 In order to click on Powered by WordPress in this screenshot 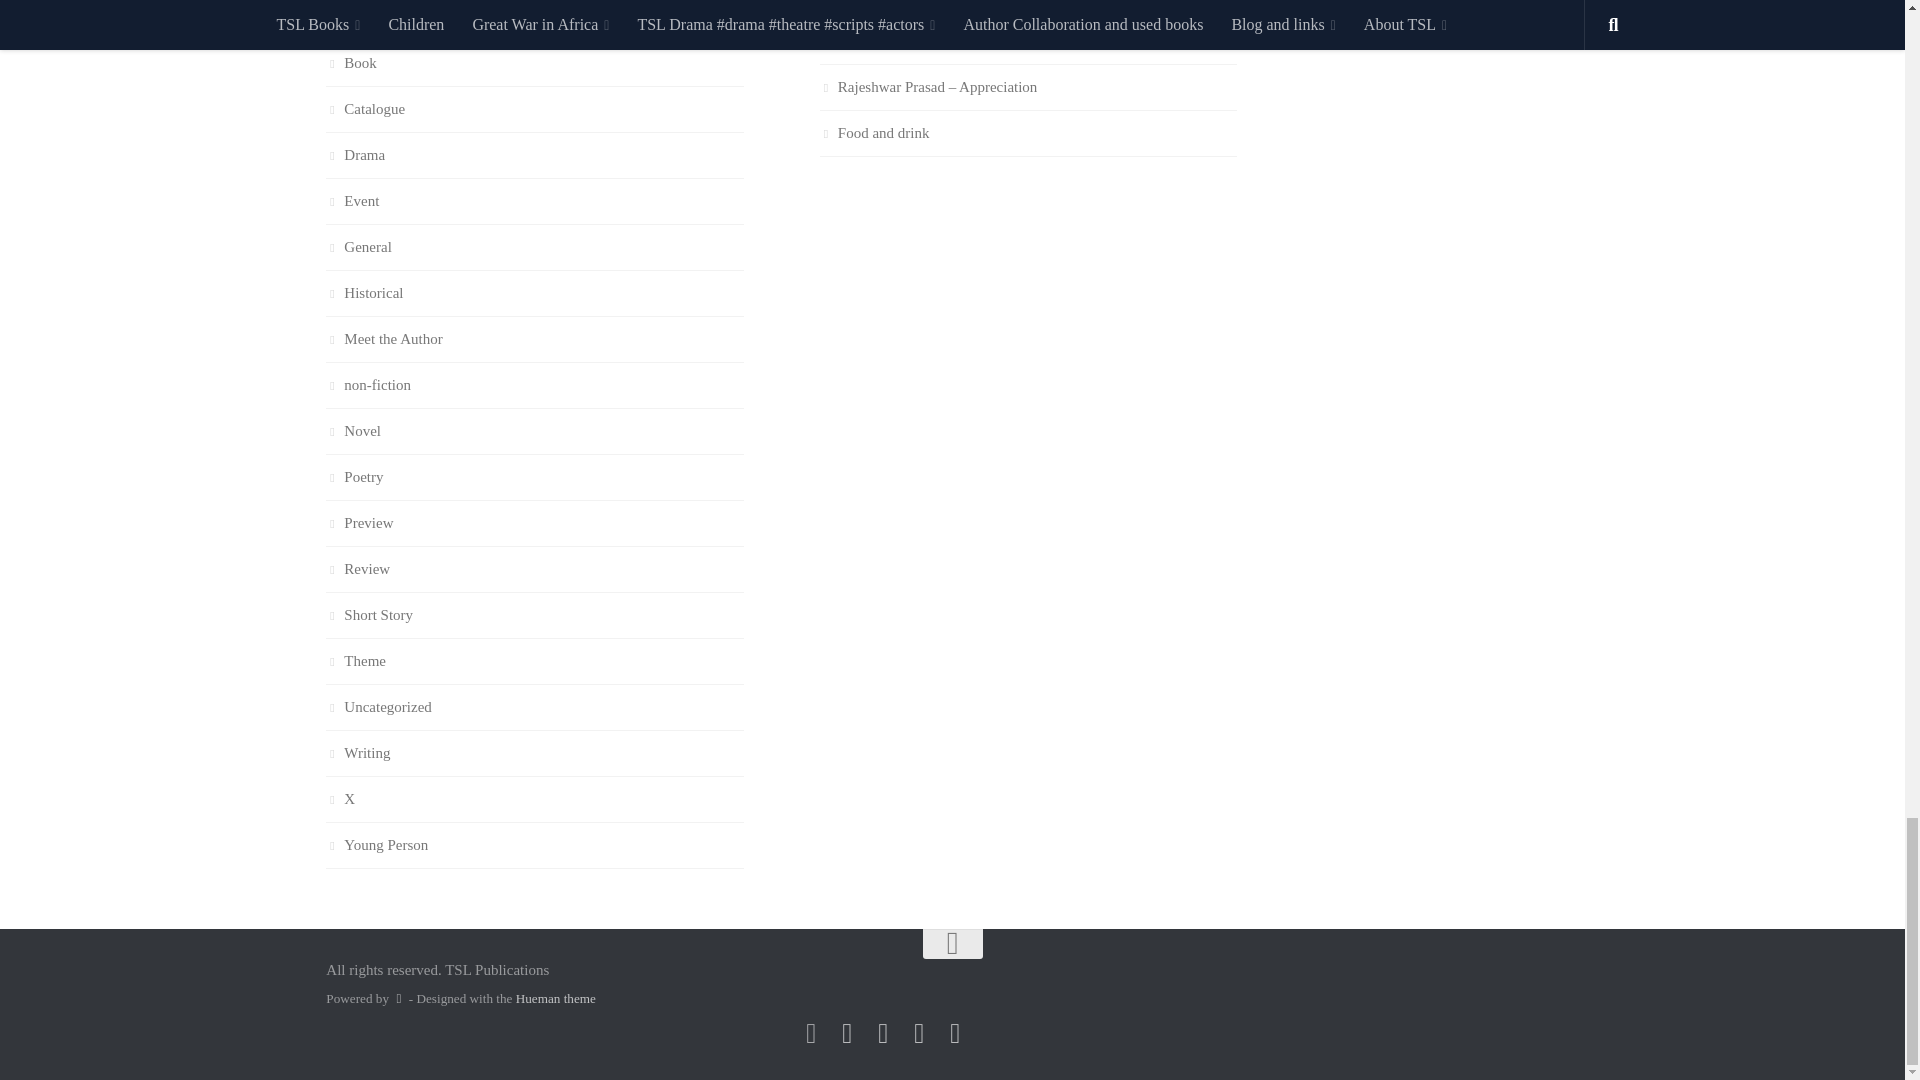, I will do `click(398, 998)`.